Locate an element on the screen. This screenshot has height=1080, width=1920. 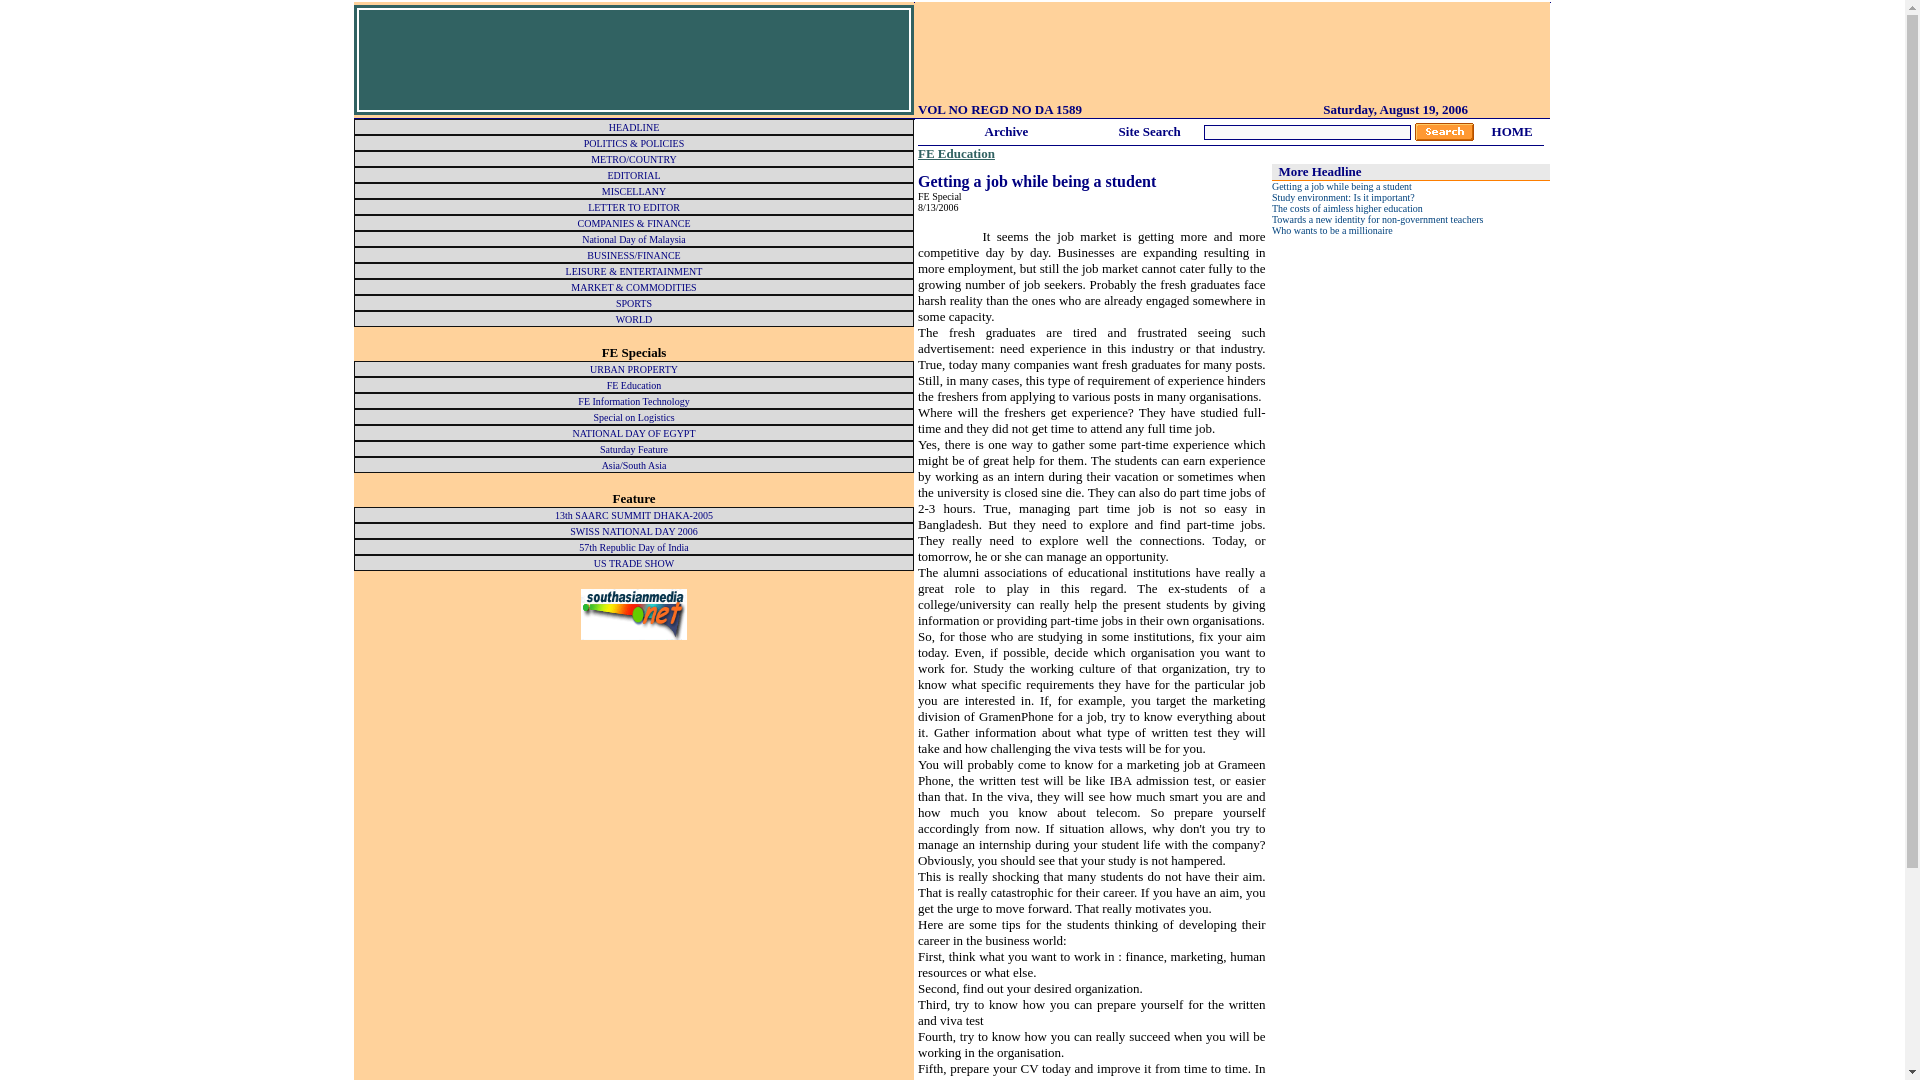
Archive is located at coordinates (1006, 130).